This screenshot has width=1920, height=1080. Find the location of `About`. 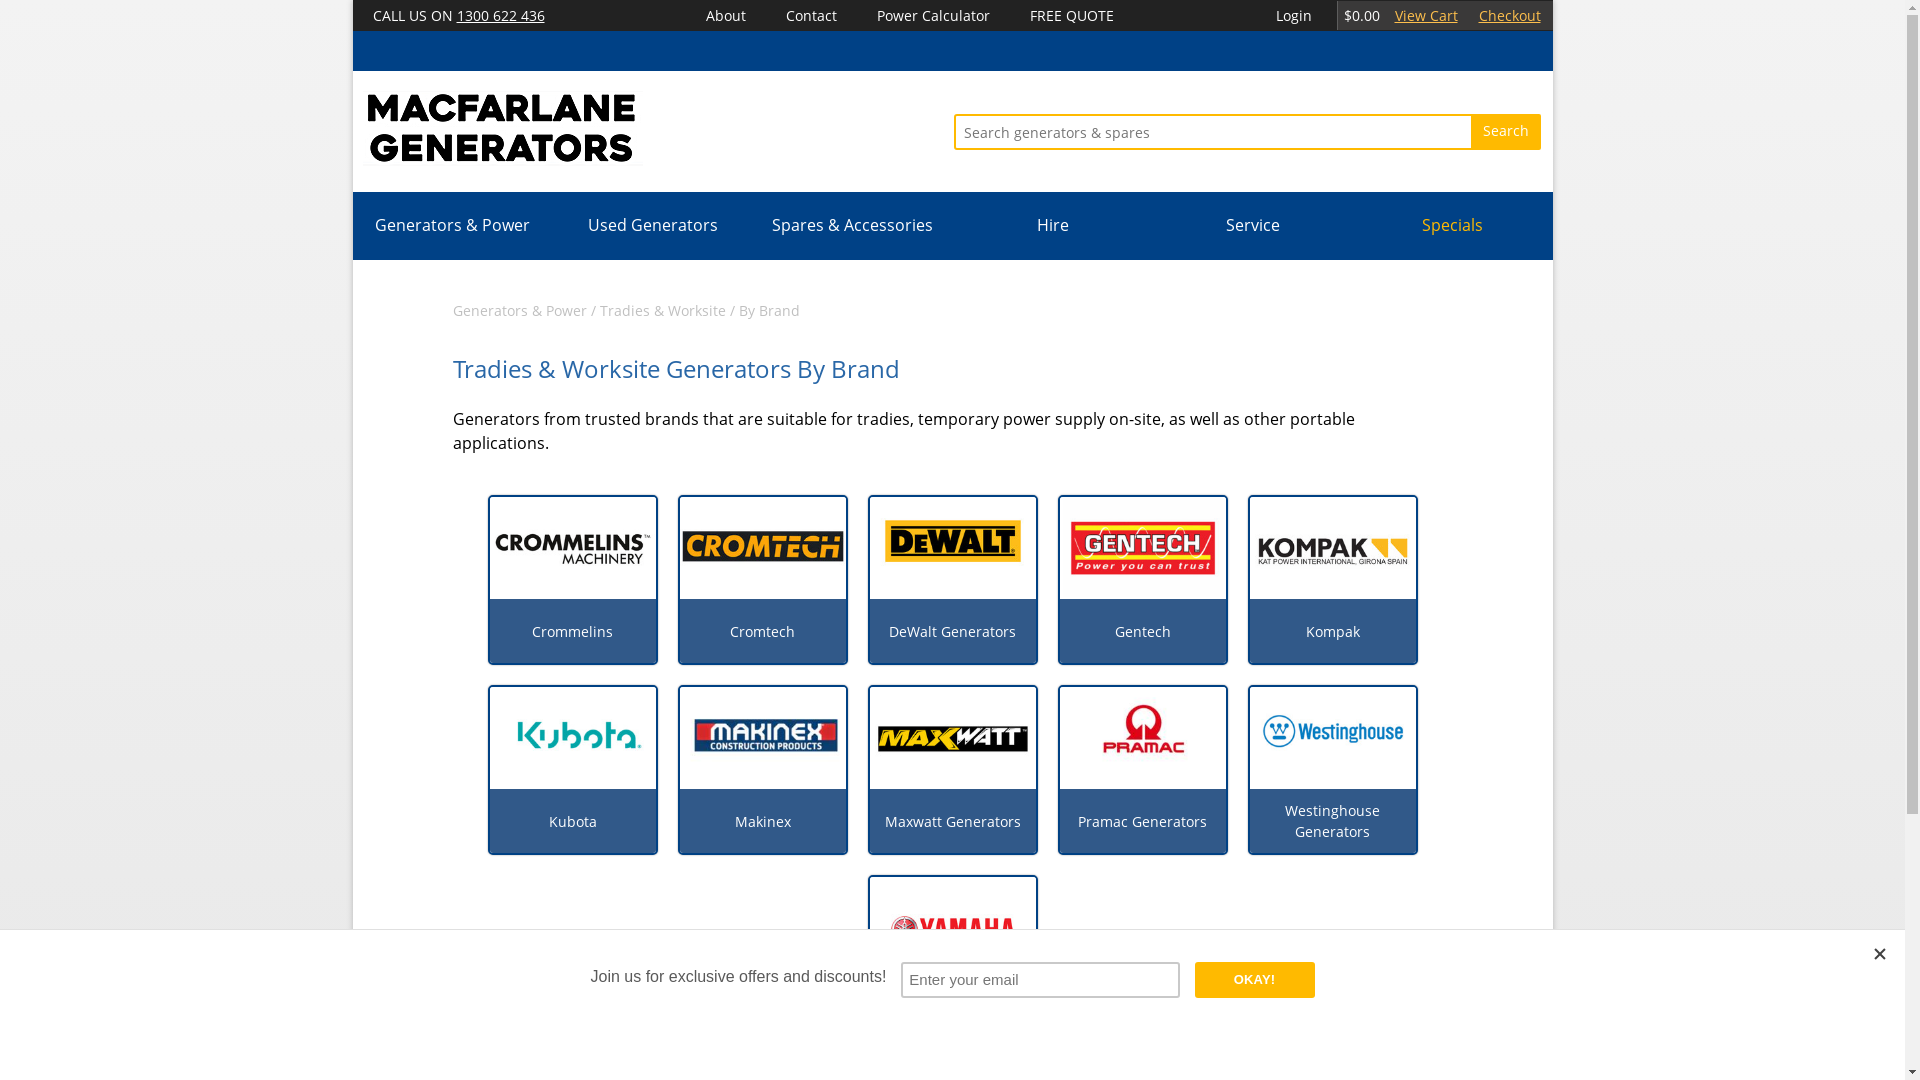

About is located at coordinates (726, 16).